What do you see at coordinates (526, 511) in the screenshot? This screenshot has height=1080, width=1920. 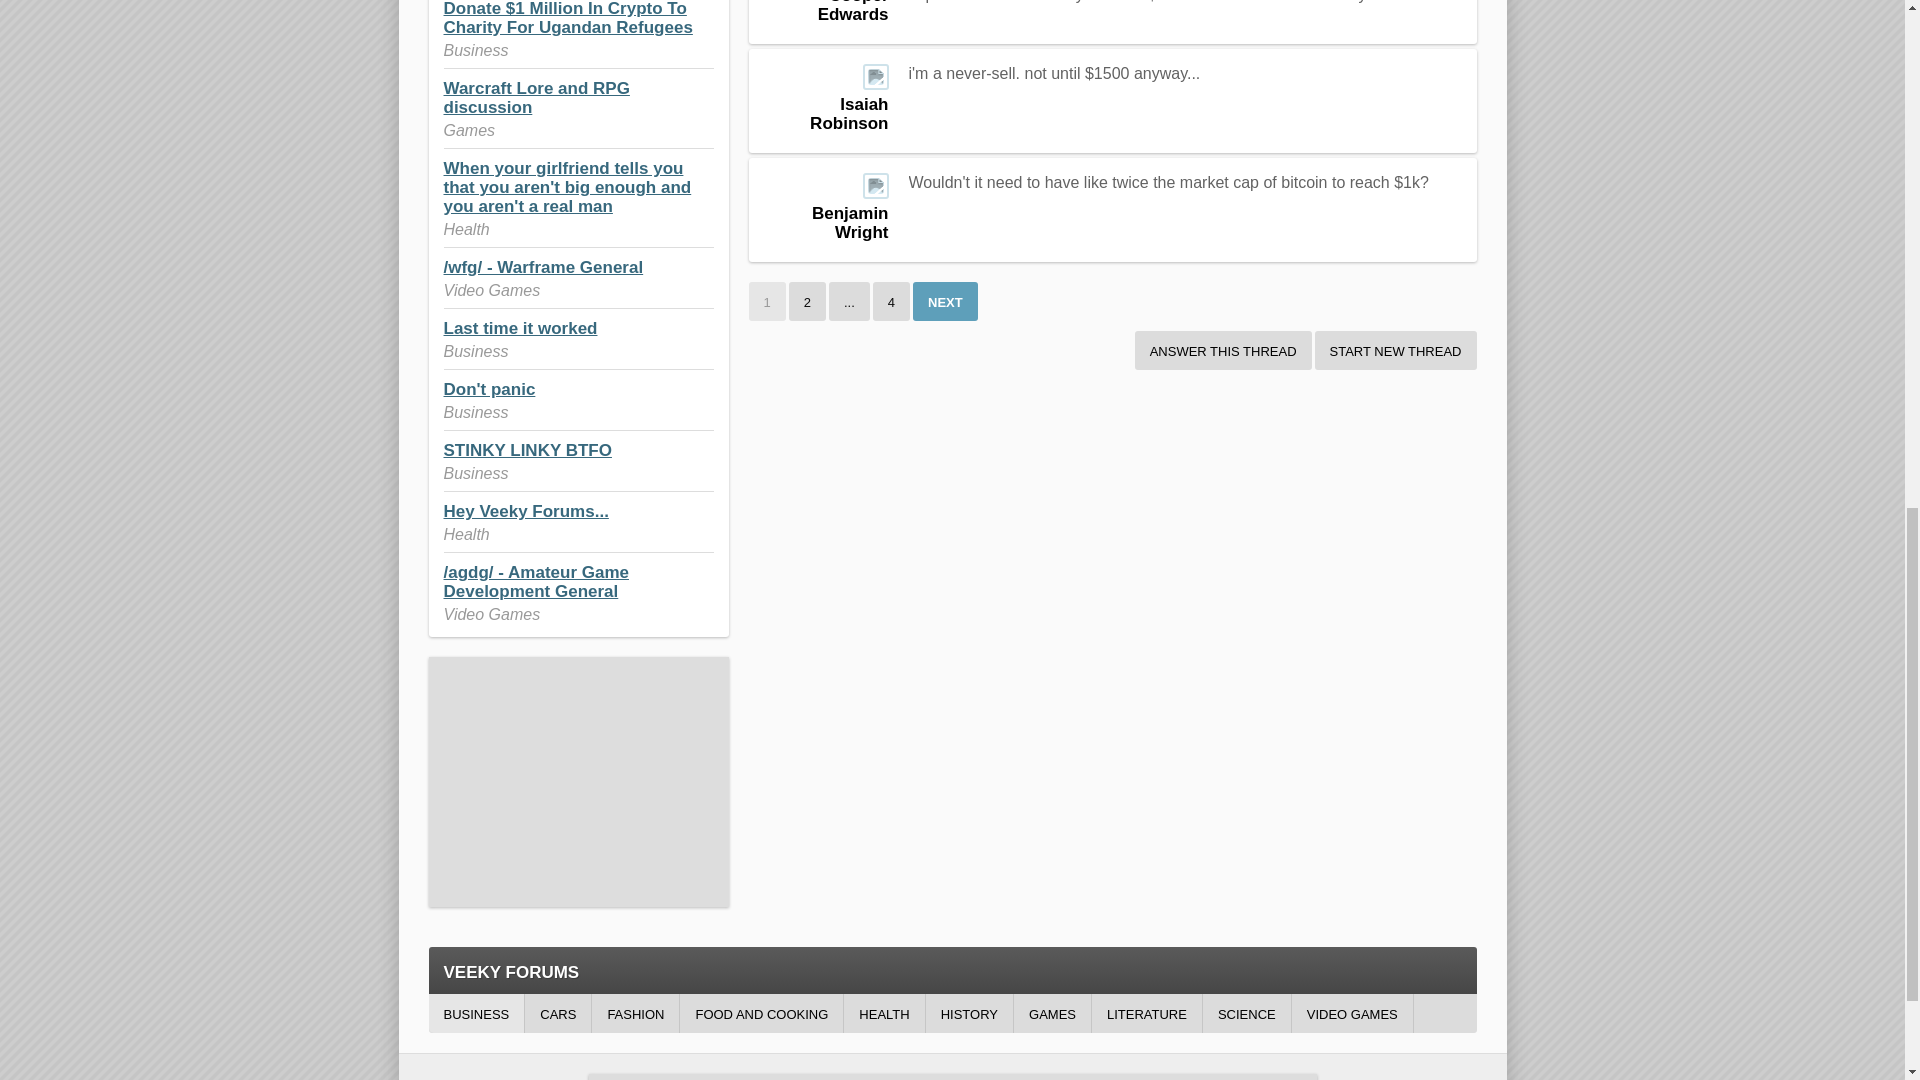 I see `Hey Veeky Forums...` at bounding box center [526, 511].